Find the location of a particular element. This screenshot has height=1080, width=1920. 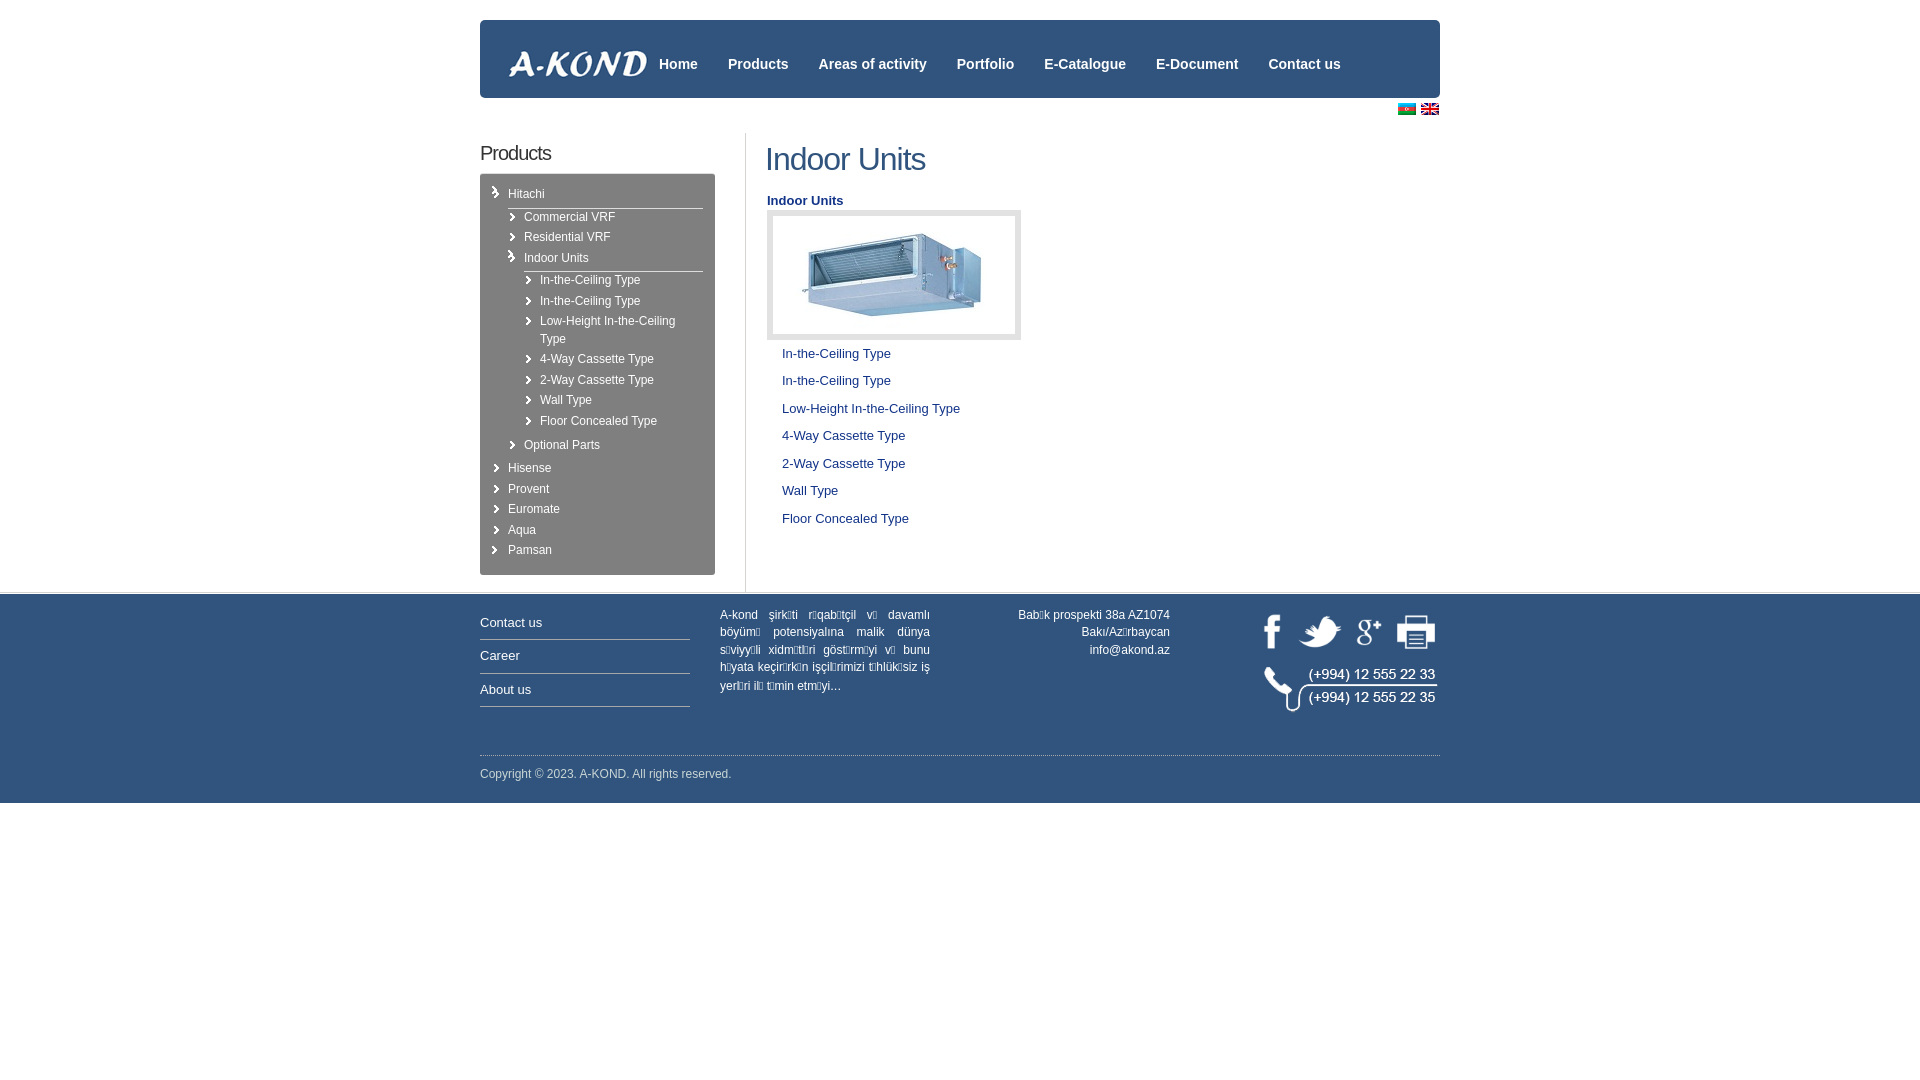

Floor Concealed Type is located at coordinates (598, 421).